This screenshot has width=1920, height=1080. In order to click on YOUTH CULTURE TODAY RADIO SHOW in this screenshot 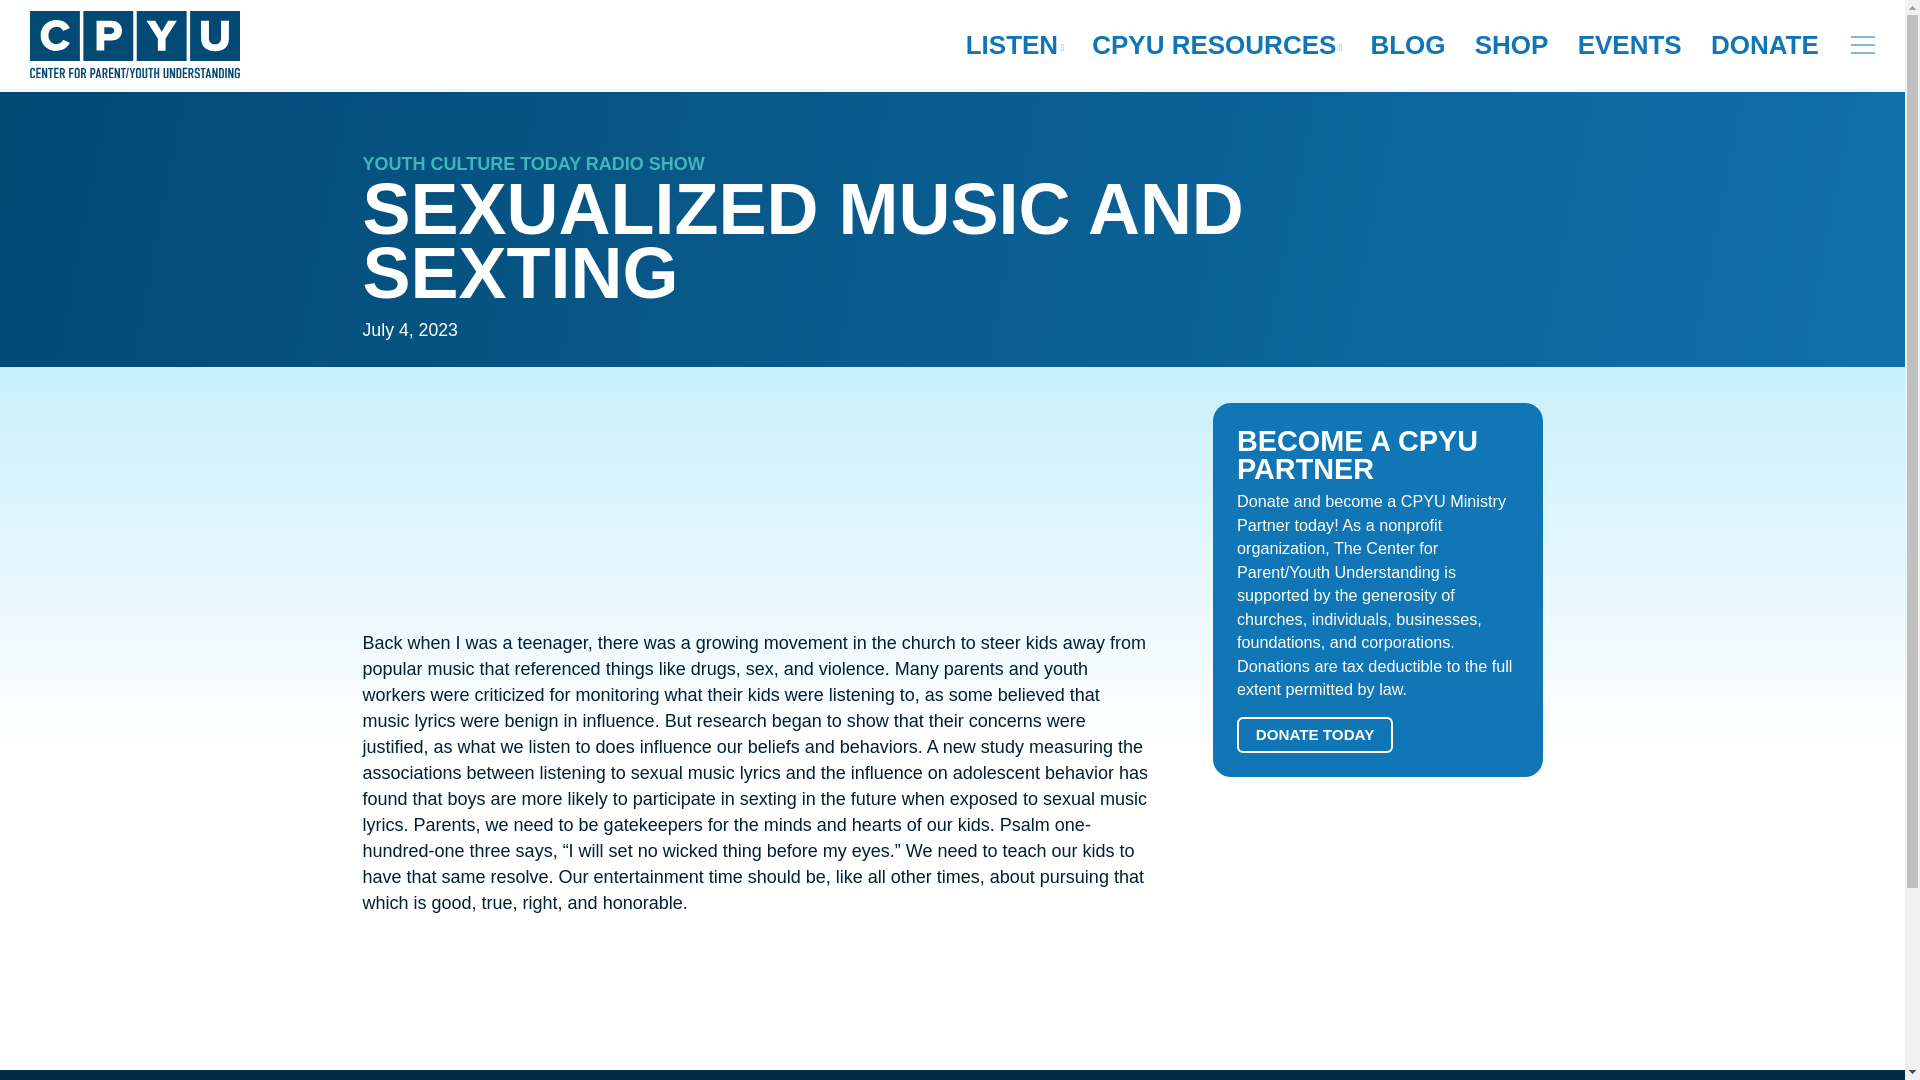, I will do `click(533, 164)`.